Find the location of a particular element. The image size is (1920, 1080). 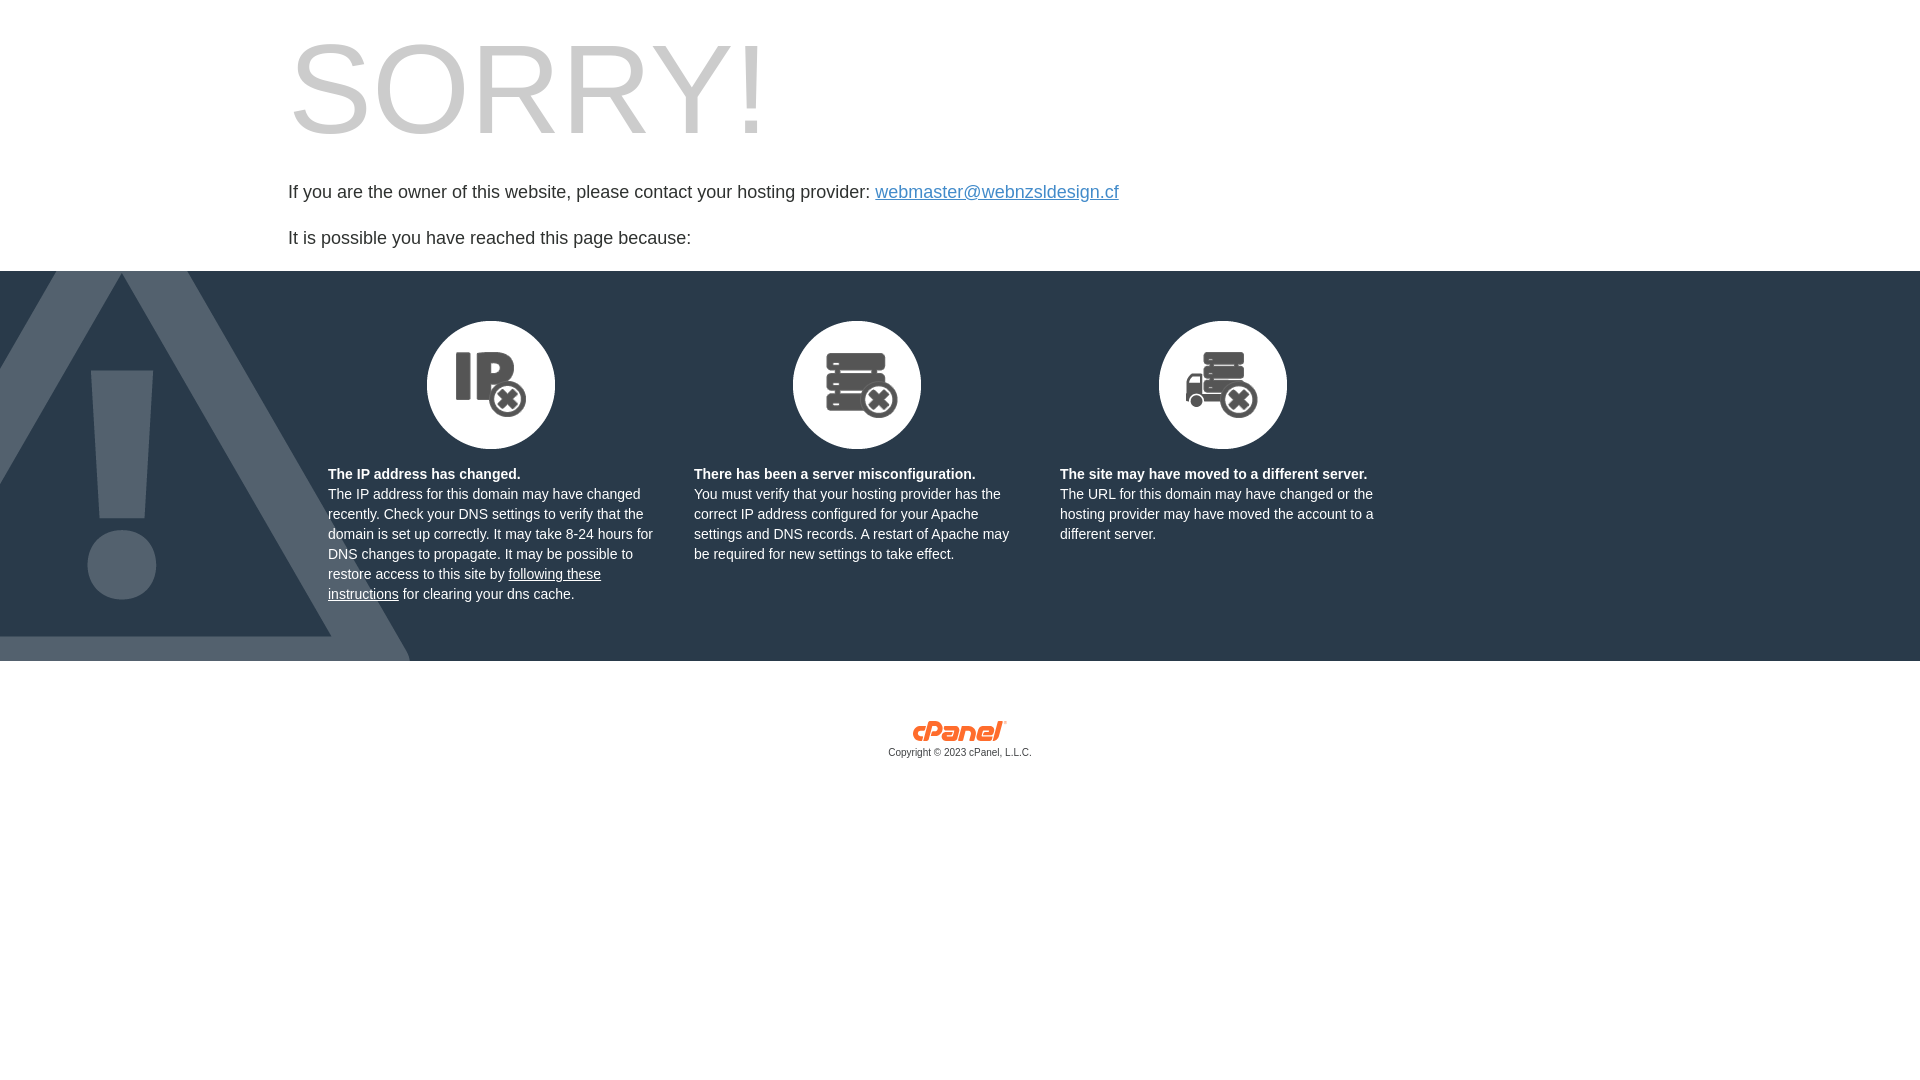

webmaster@webnzsldesign.cf is located at coordinates (996, 192).